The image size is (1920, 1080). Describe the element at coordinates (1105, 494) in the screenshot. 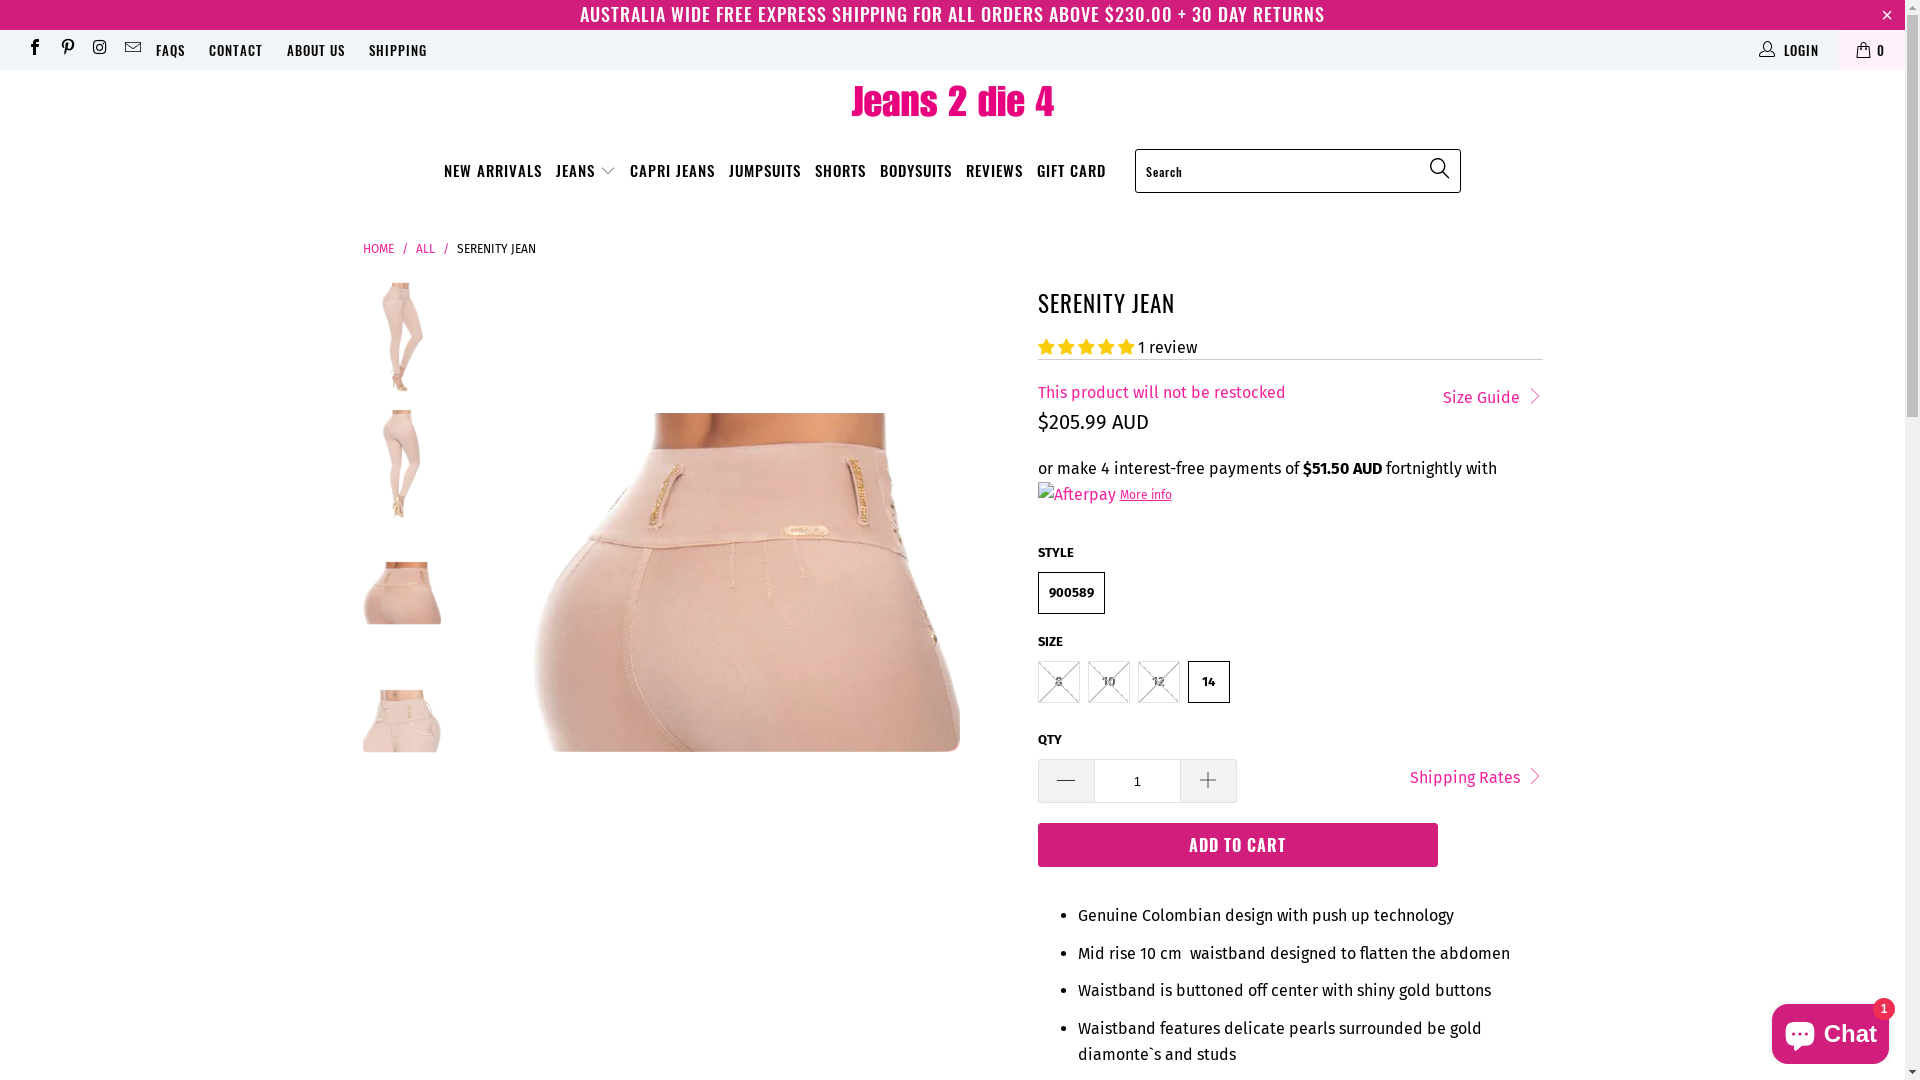

I see `More info` at that location.